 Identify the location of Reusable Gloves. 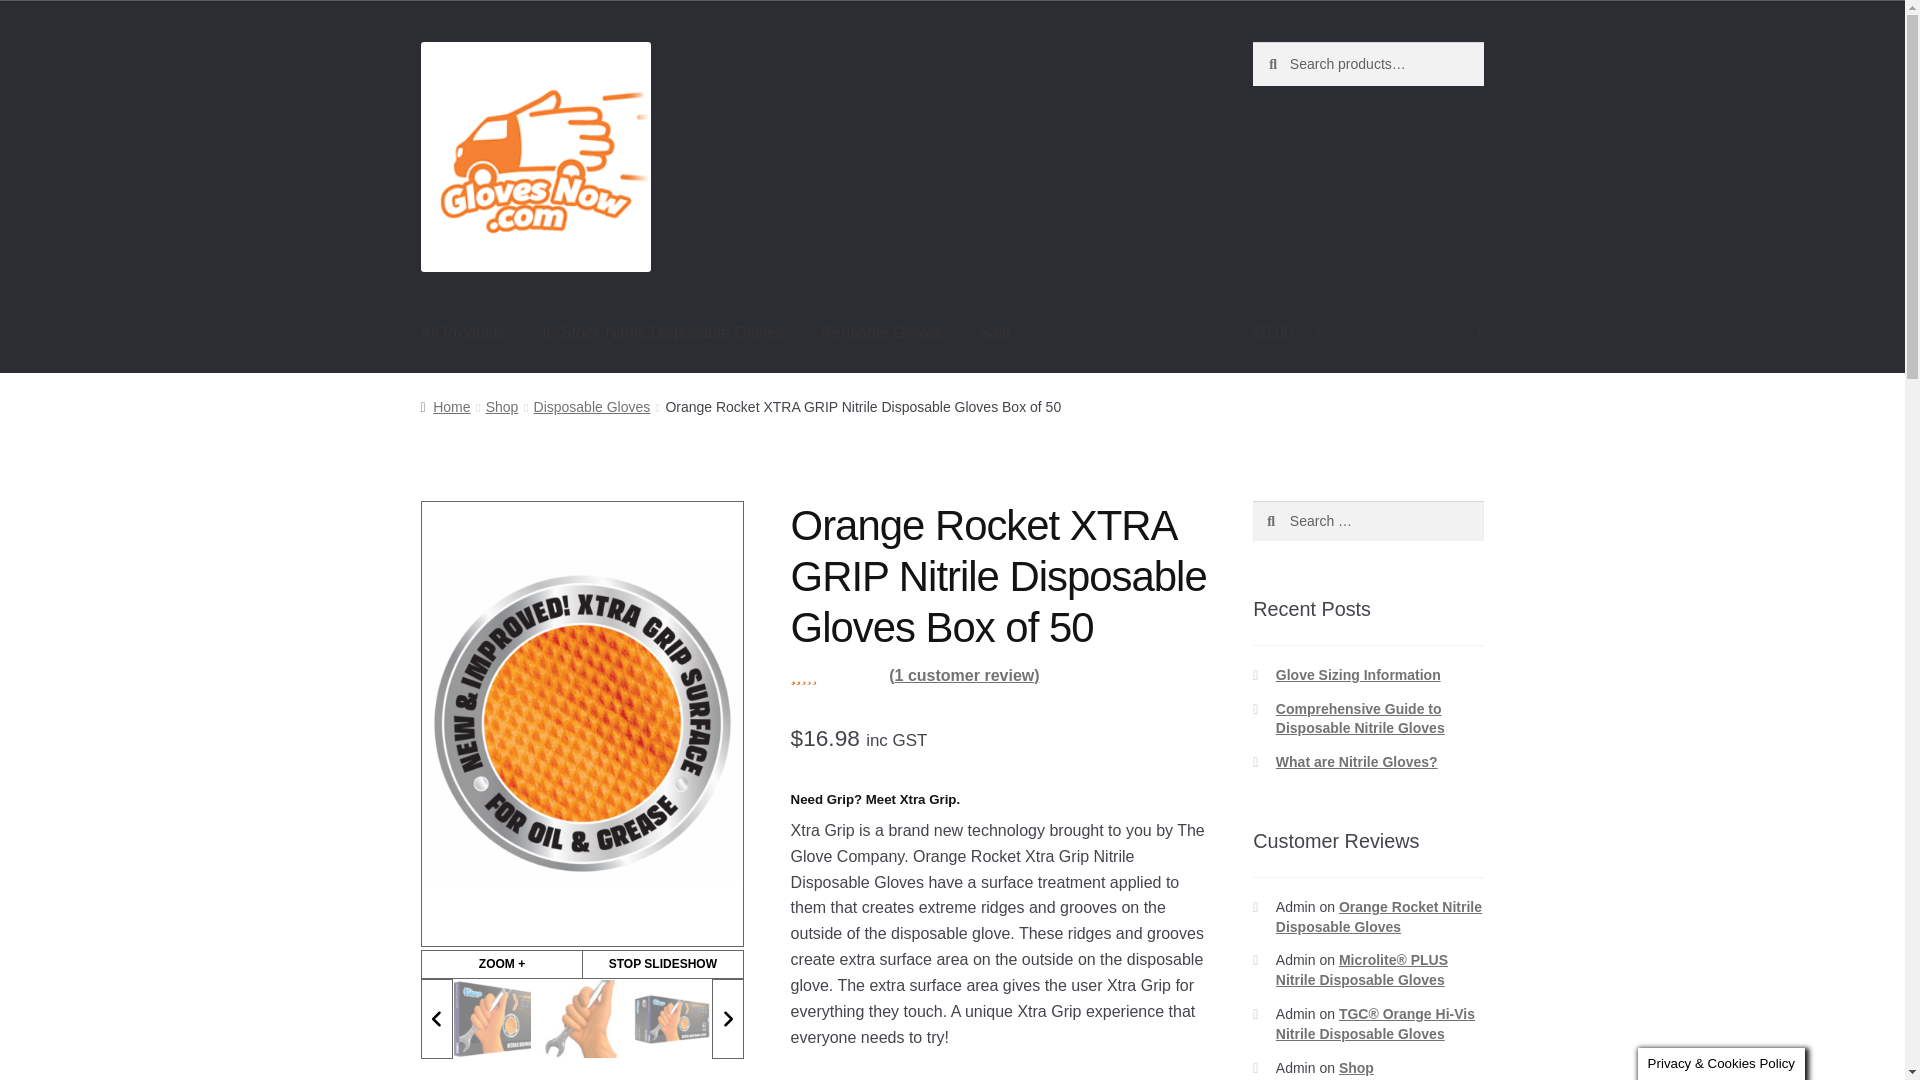
(881, 333).